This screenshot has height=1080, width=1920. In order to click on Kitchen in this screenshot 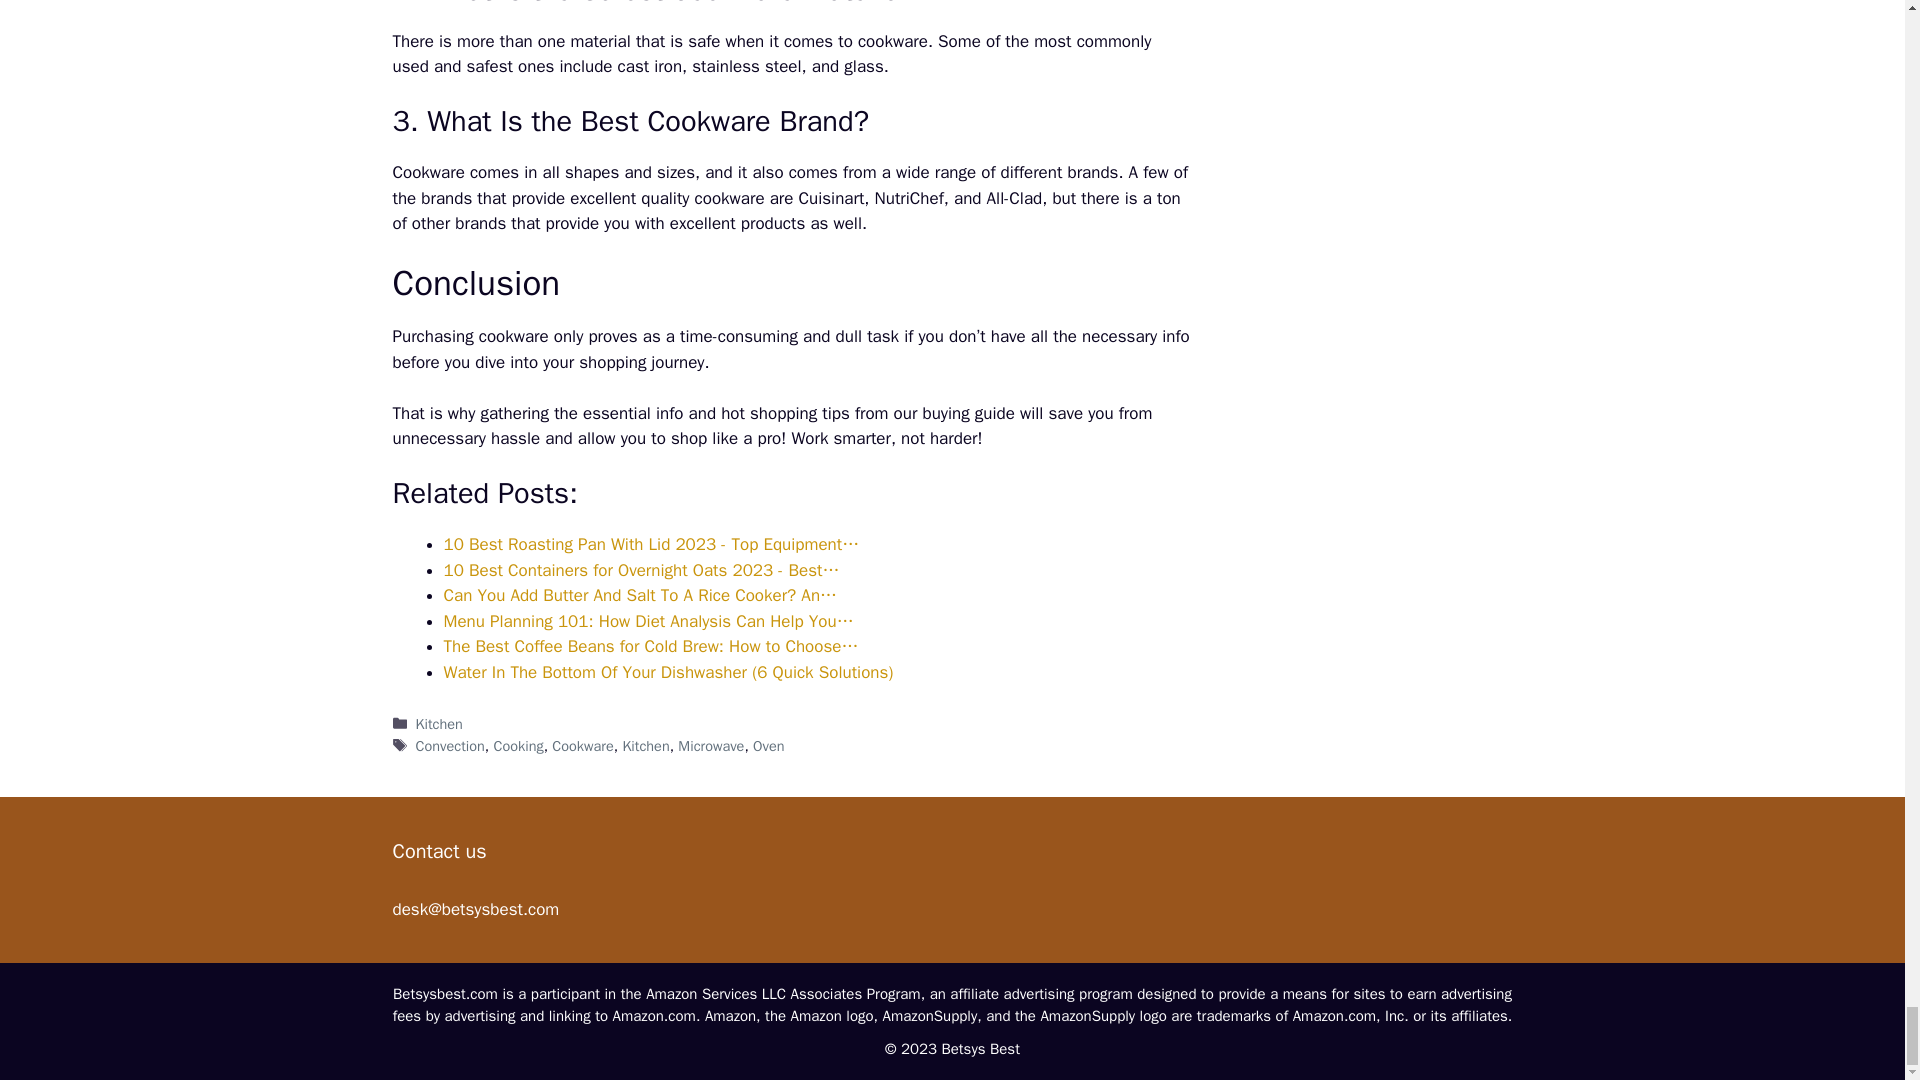, I will do `click(439, 724)`.